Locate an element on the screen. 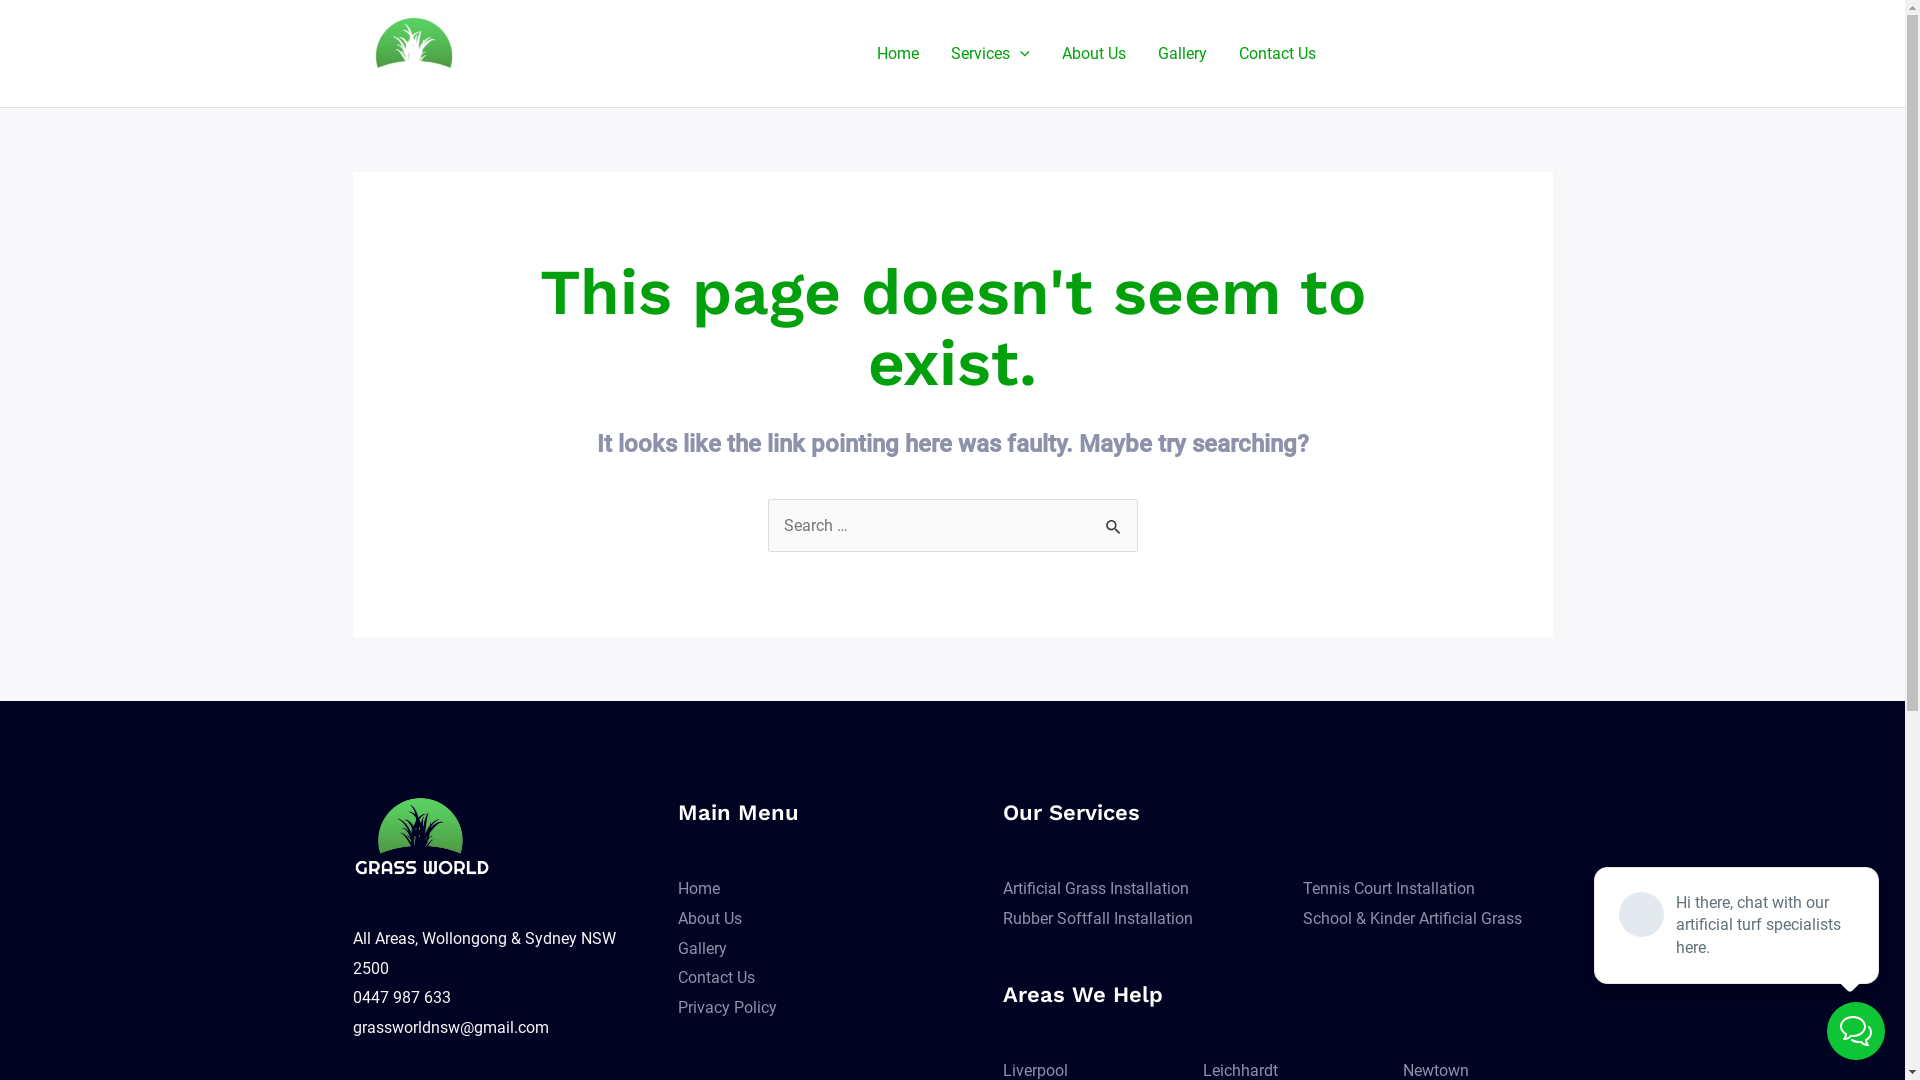 The image size is (1920, 1080). Home is located at coordinates (898, 53).